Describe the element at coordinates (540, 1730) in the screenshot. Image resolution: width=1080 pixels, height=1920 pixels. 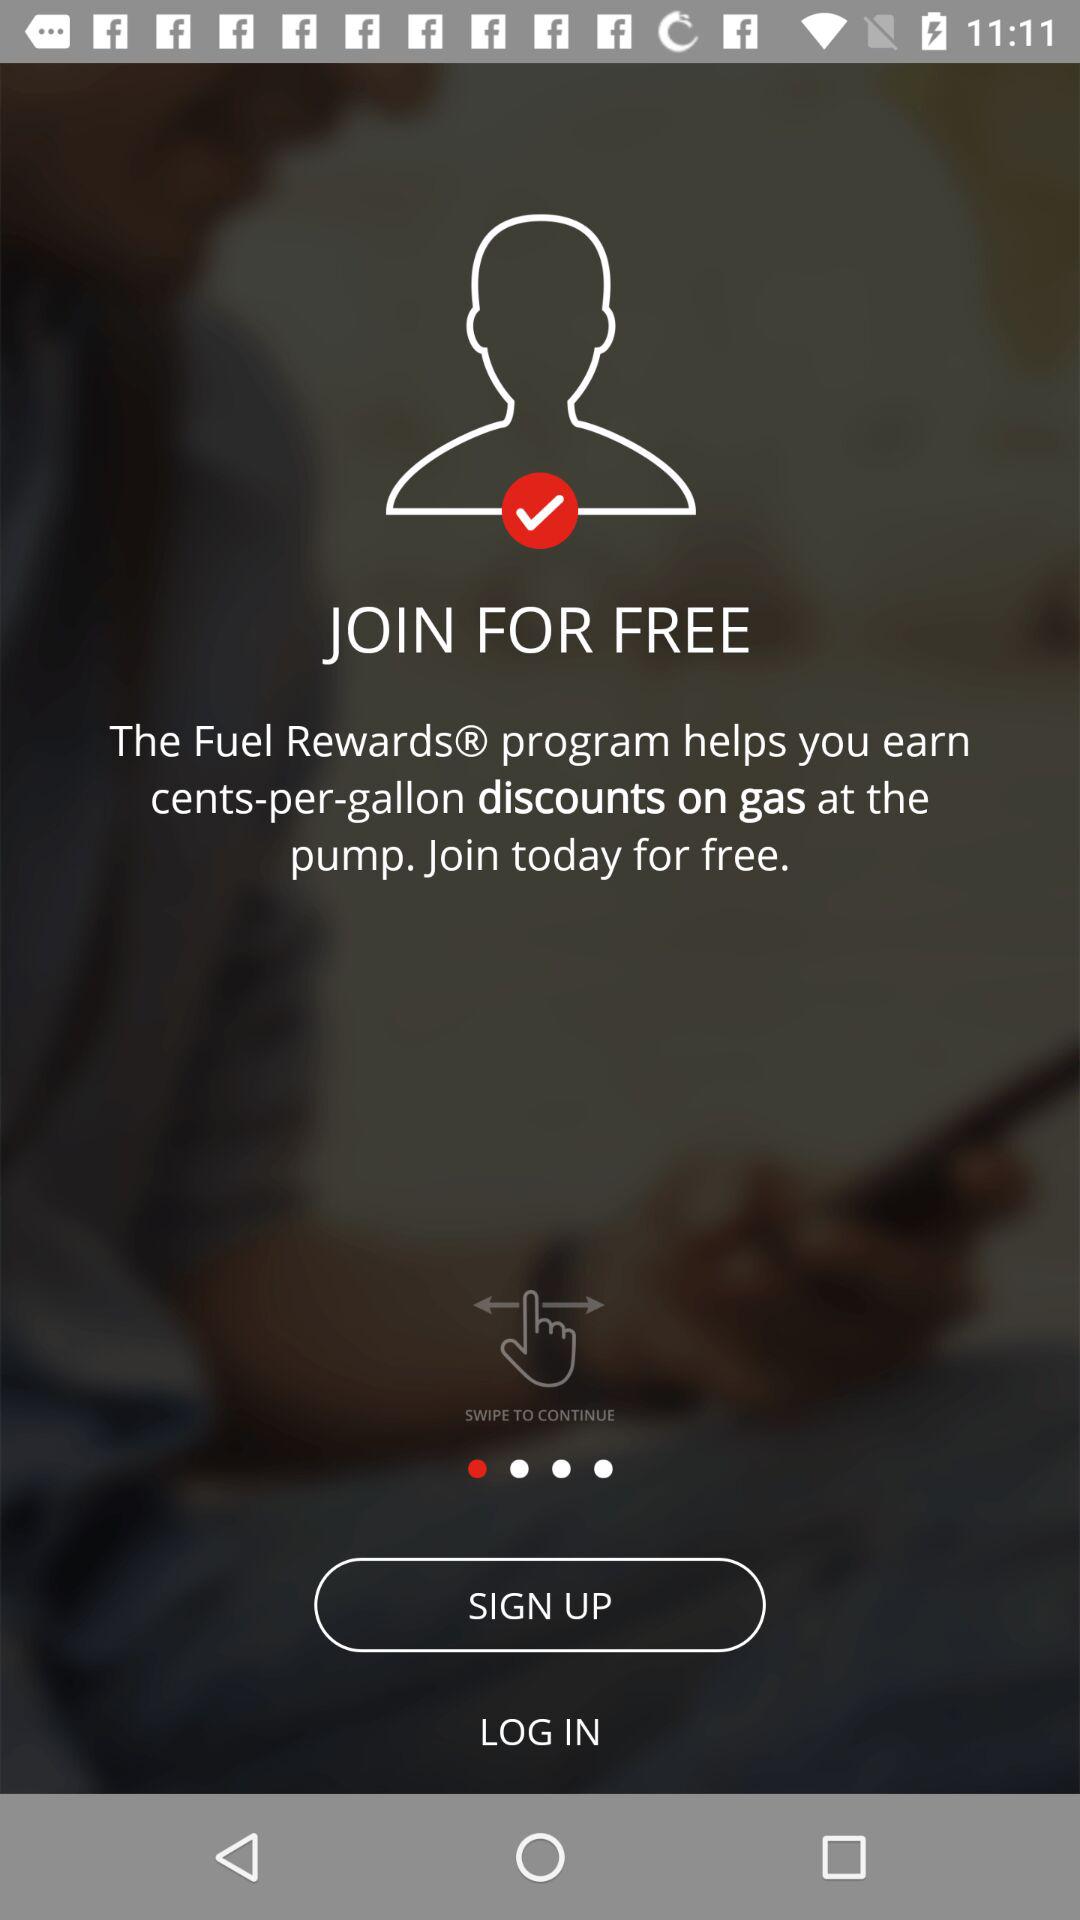
I see `turn on the icon below sign up item` at that location.